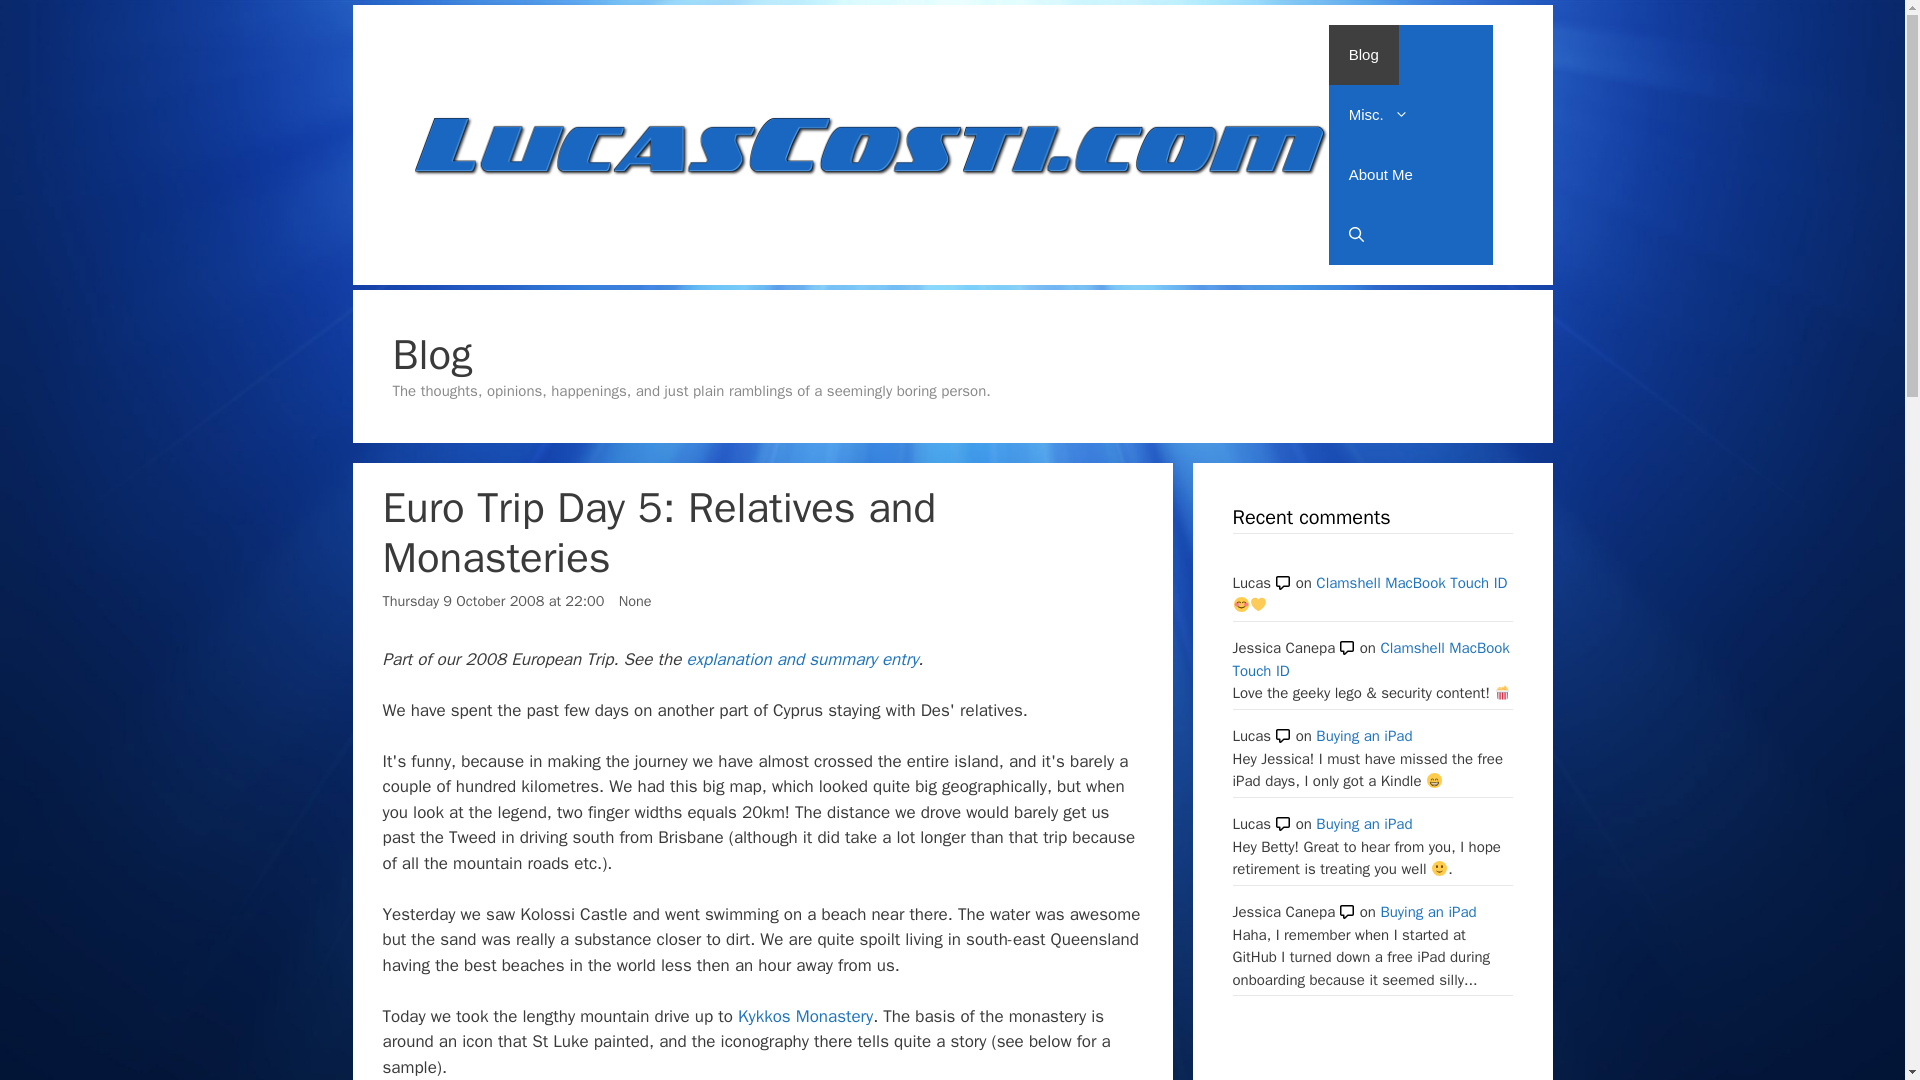  Describe the element at coordinates (805, 1016) in the screenshot. I see `Kykkos Monastery` at that location.